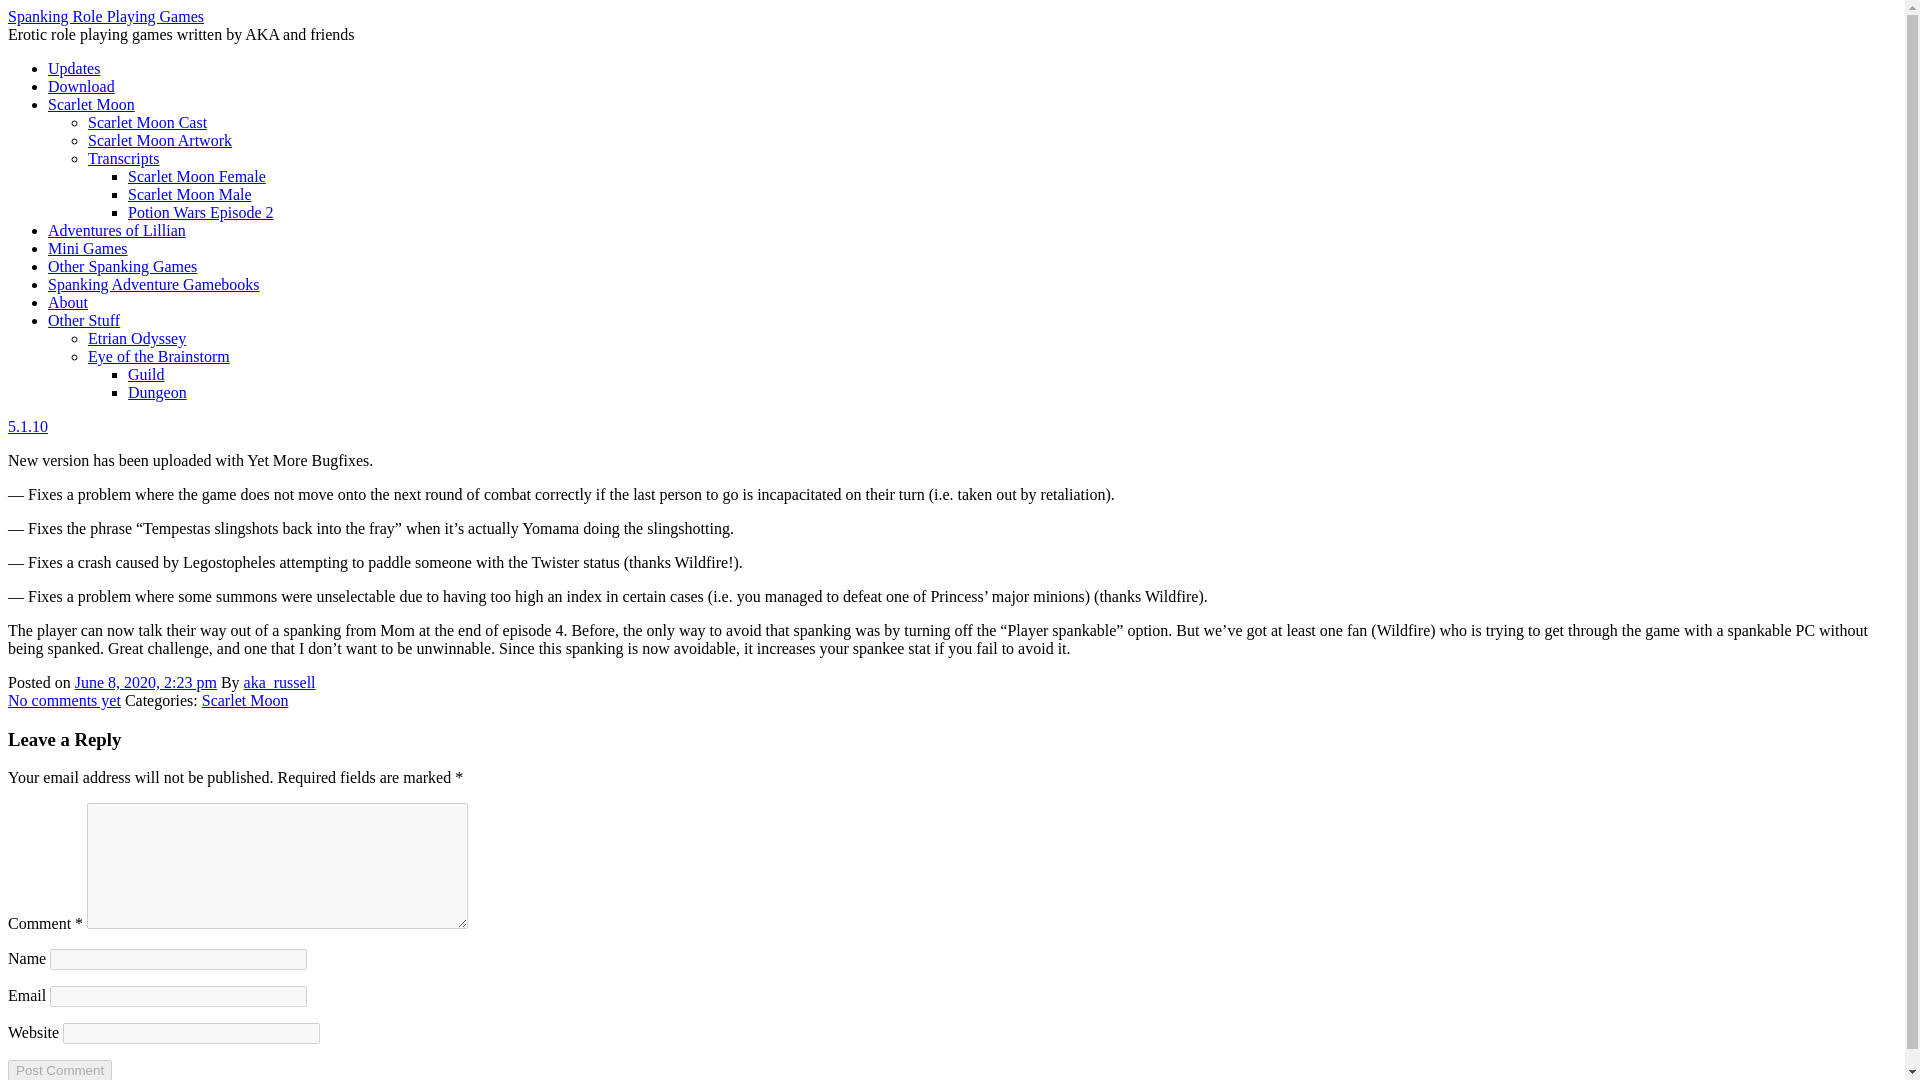  I want to click on Spanking Role Playing Games, so click(105, 16).